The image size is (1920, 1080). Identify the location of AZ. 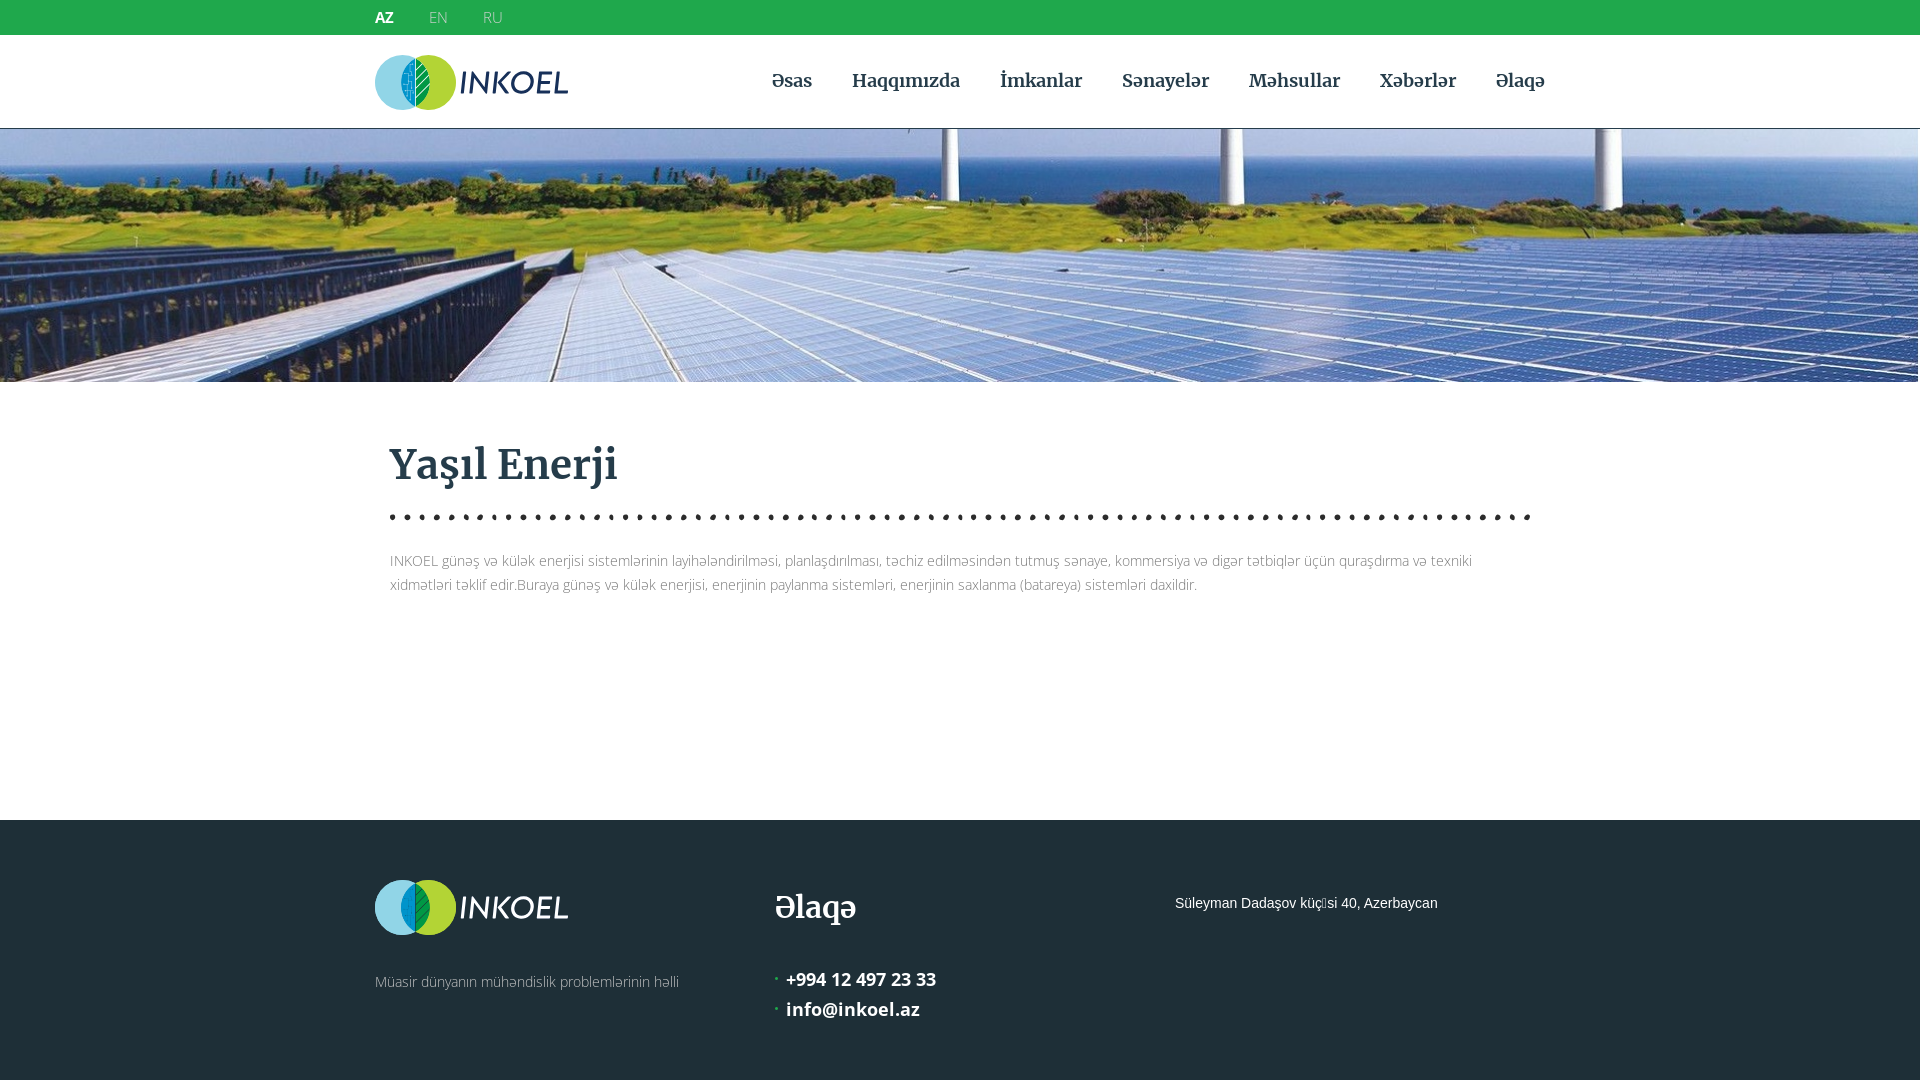
(384, 18).